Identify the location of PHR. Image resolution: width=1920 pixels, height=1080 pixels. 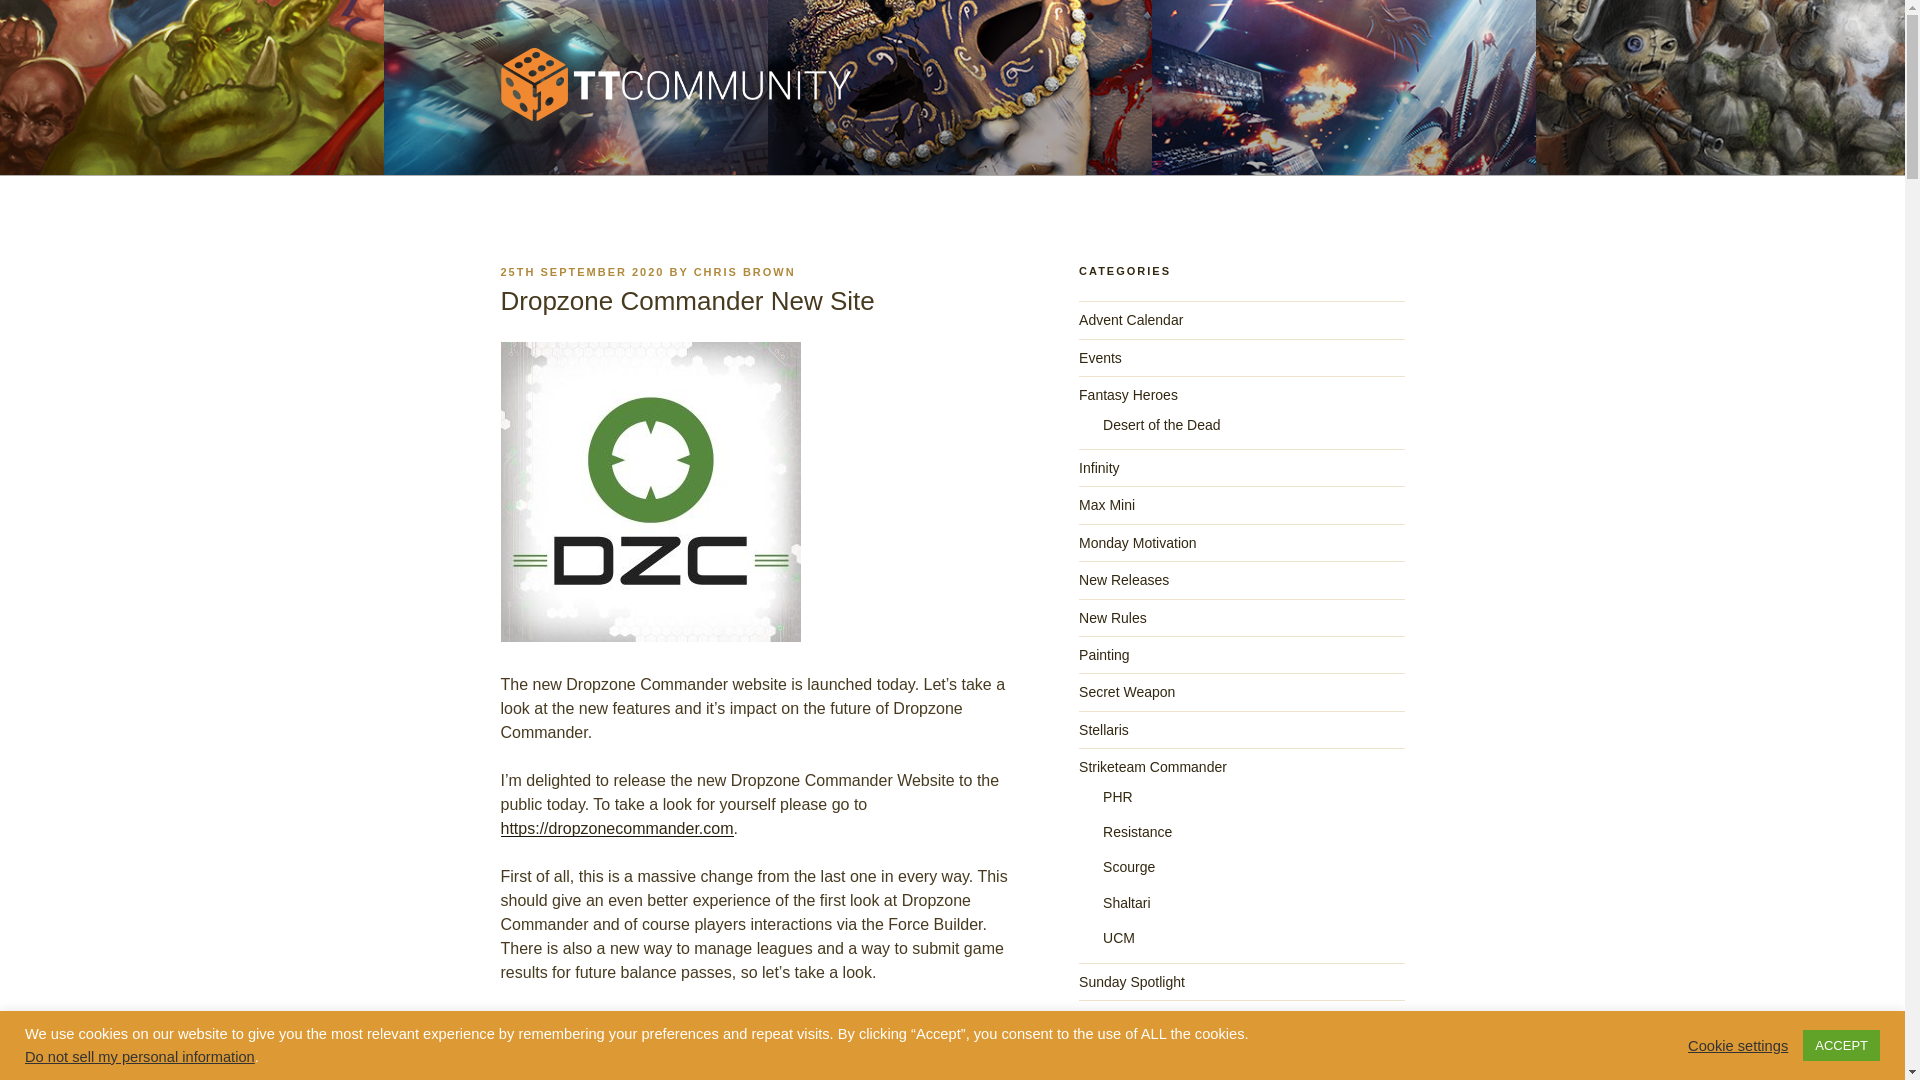
(1117, 796).